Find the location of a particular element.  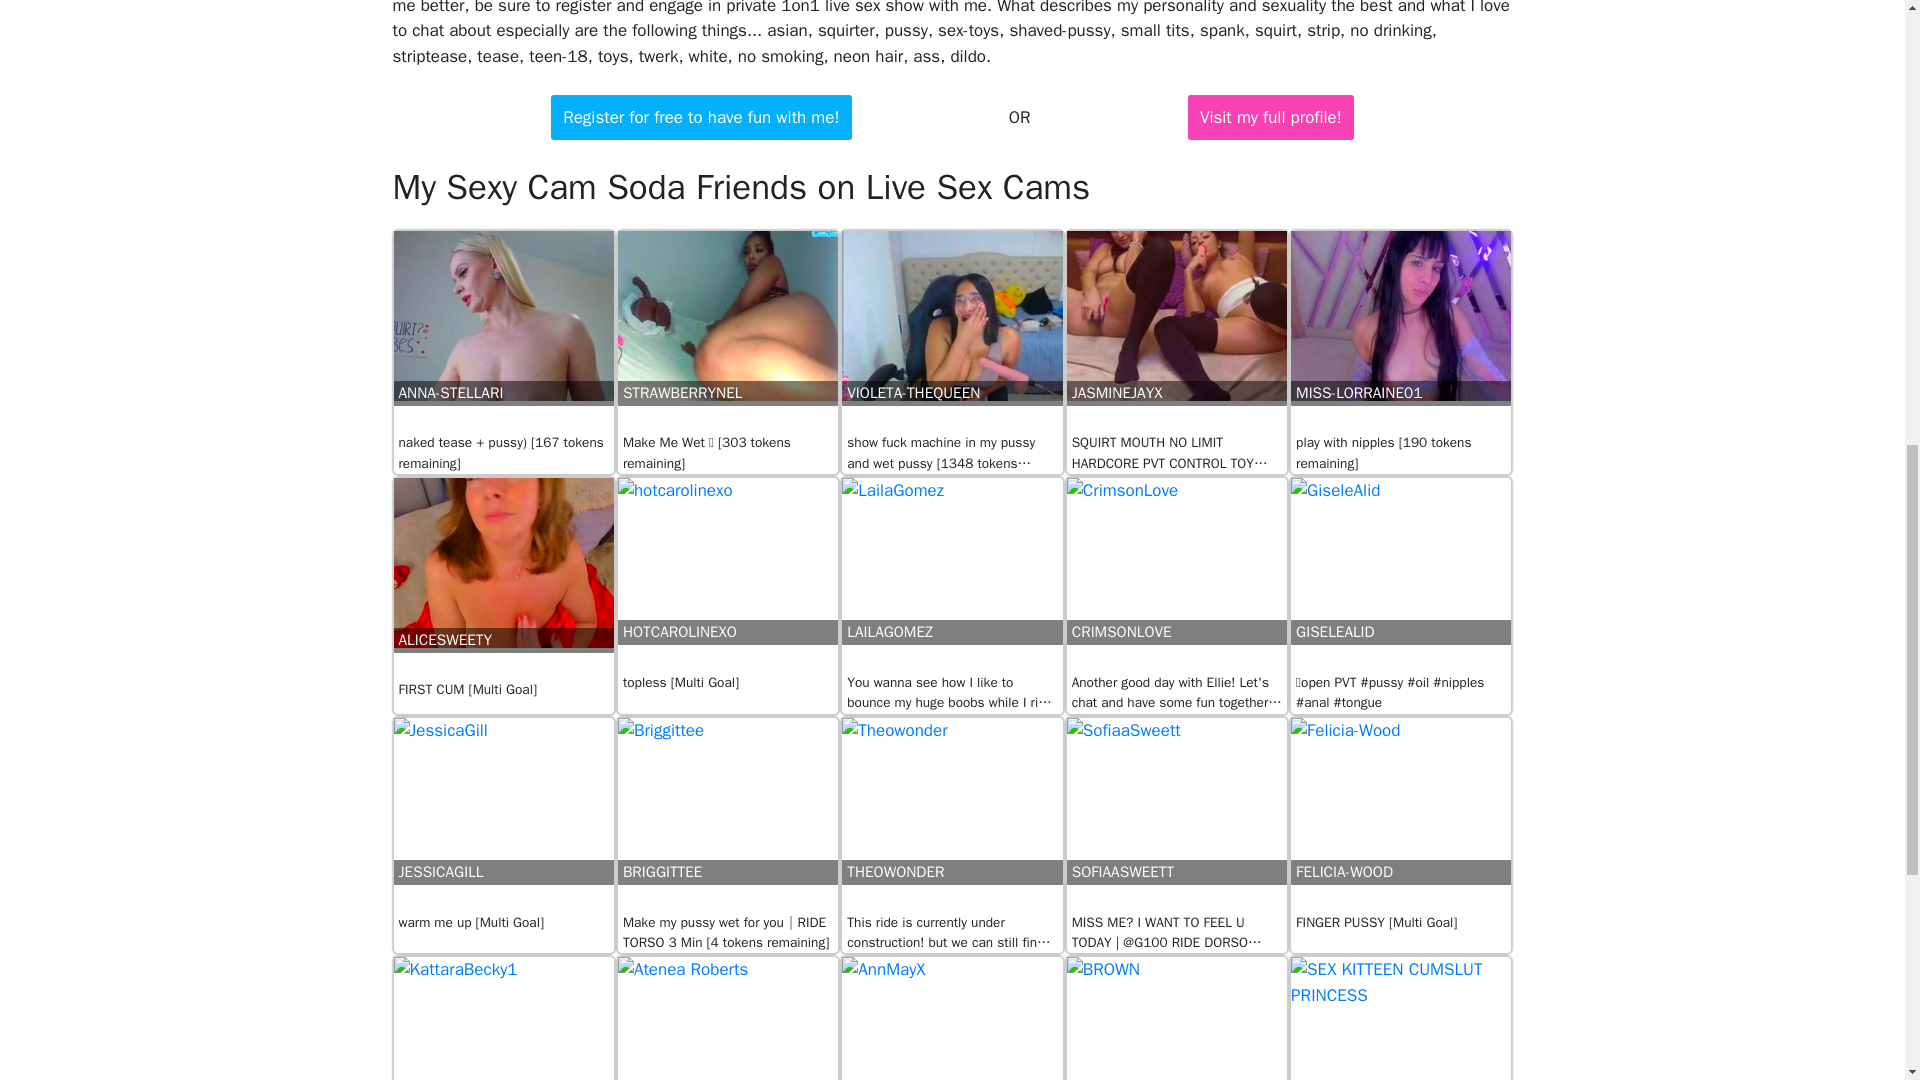

THEOWONDER is located at coordinates (952, 815).